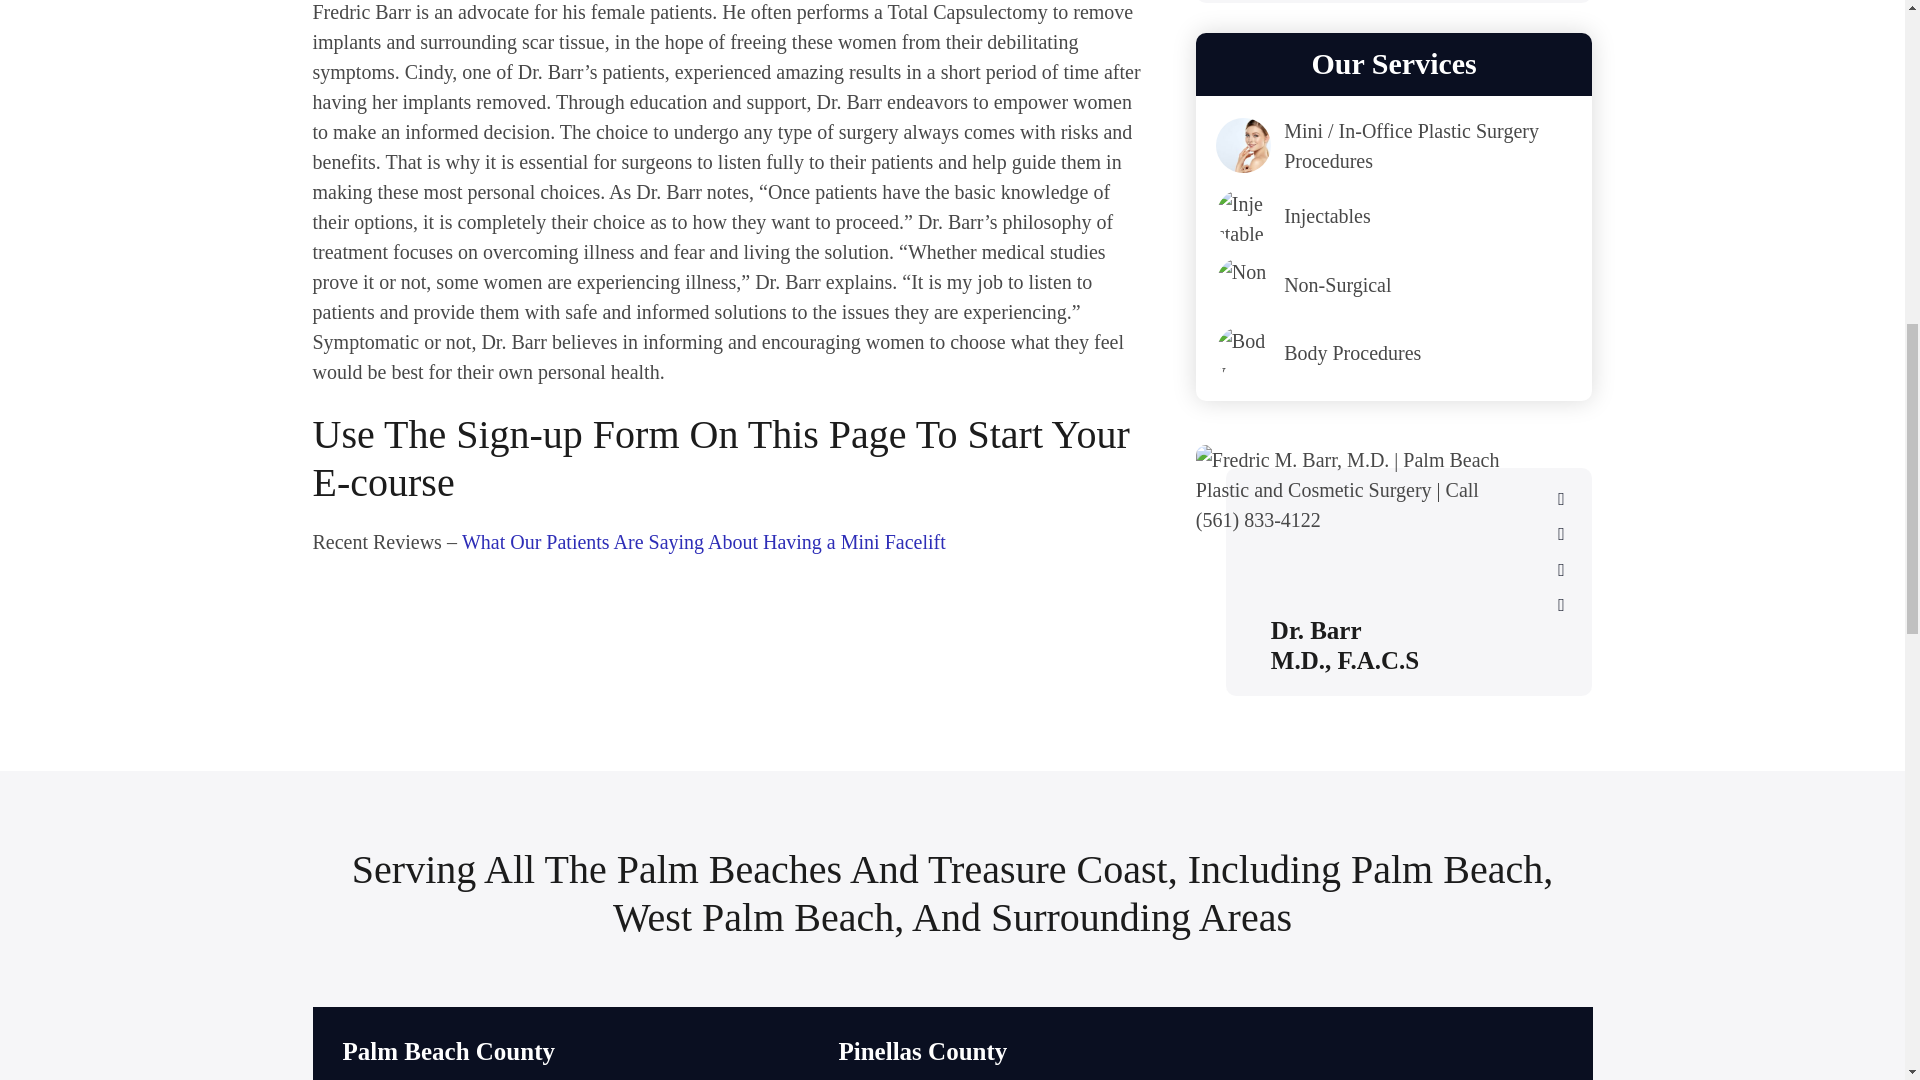 The width and height of the screenshot is (1920, 1080). Describe the element at coordinates (1560, 498) in the screenshot. I see `Visit our Facebook profile` at that location.